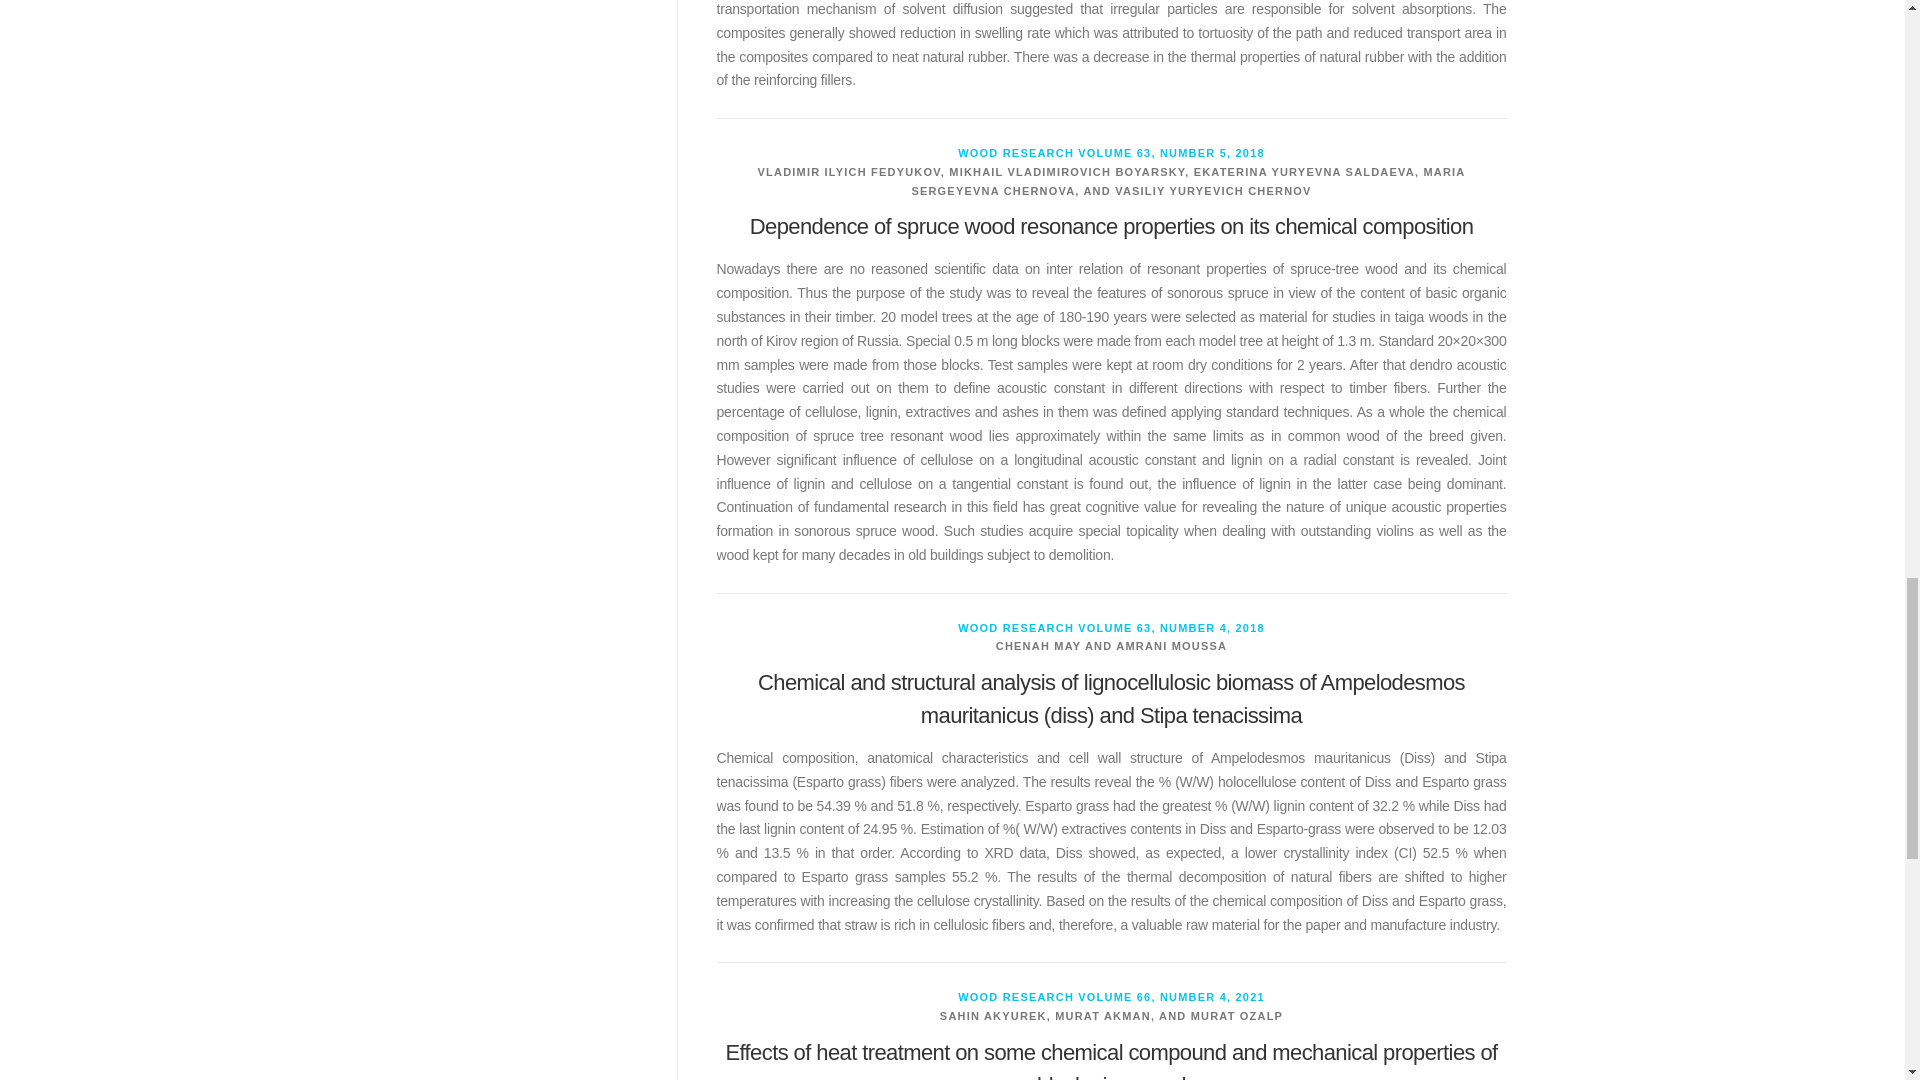  Describe the element at coordinates (1112, 628) in the screenshot. I see `WOOD RESEARCH VOLUME 63, NUMBER 4, 2018` at that location.